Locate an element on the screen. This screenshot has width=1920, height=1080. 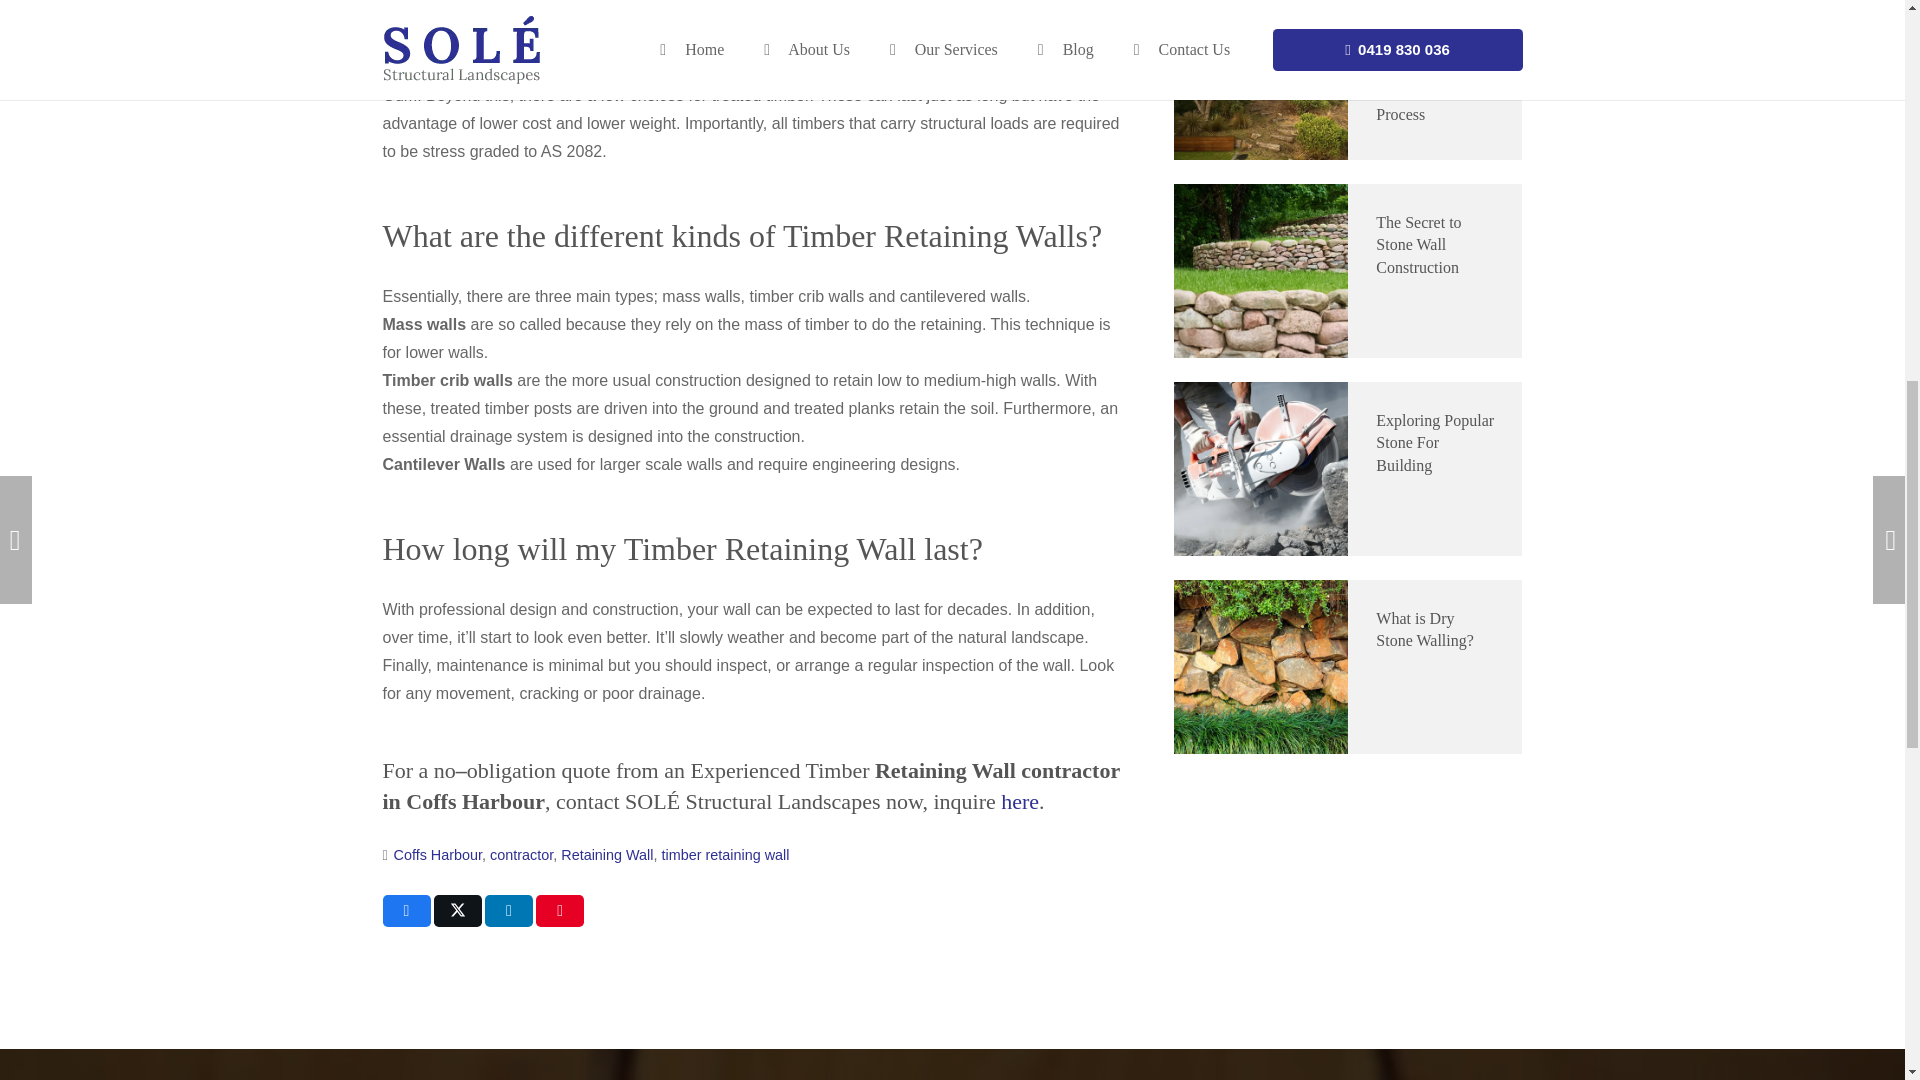
Back to top is located at coordinates (40, 34).